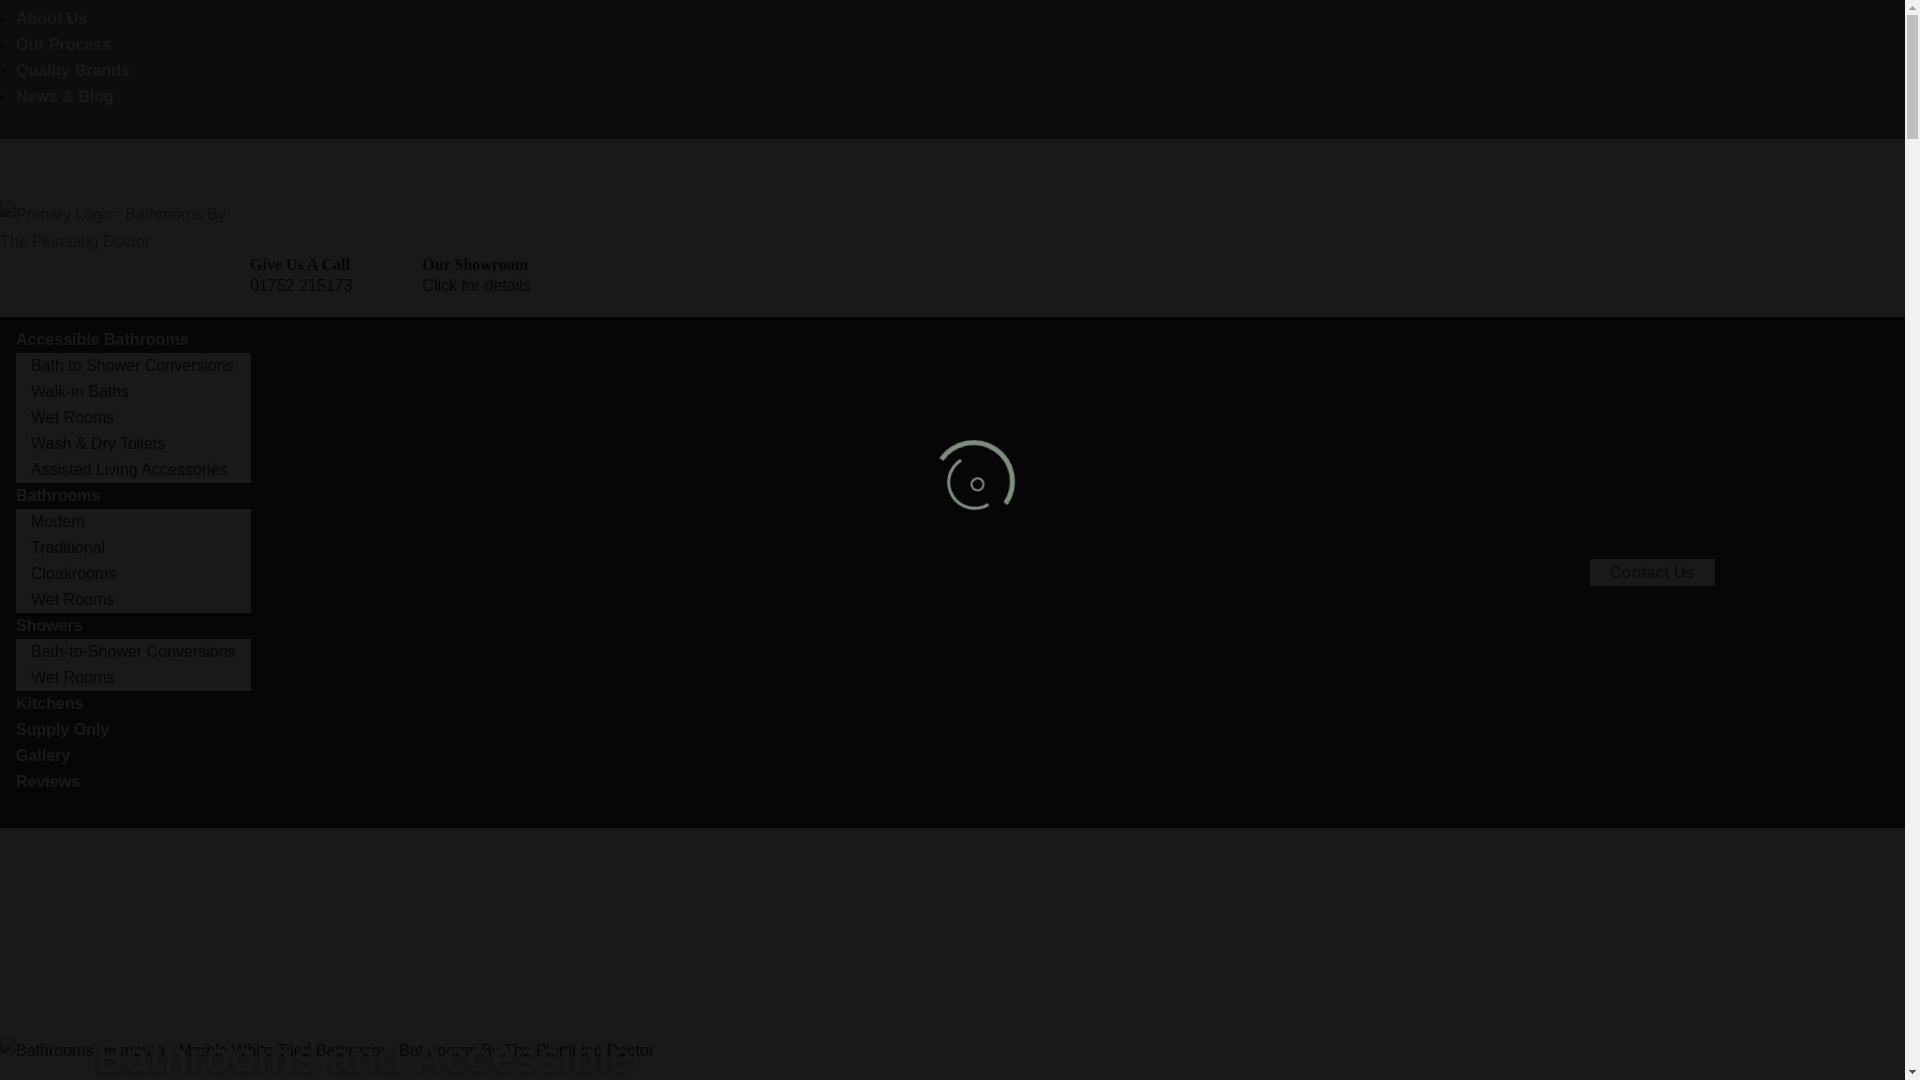  Describe the element at coordinates (102, 338) in the screenshot. I see `Accessible Bathrooms` at that location.